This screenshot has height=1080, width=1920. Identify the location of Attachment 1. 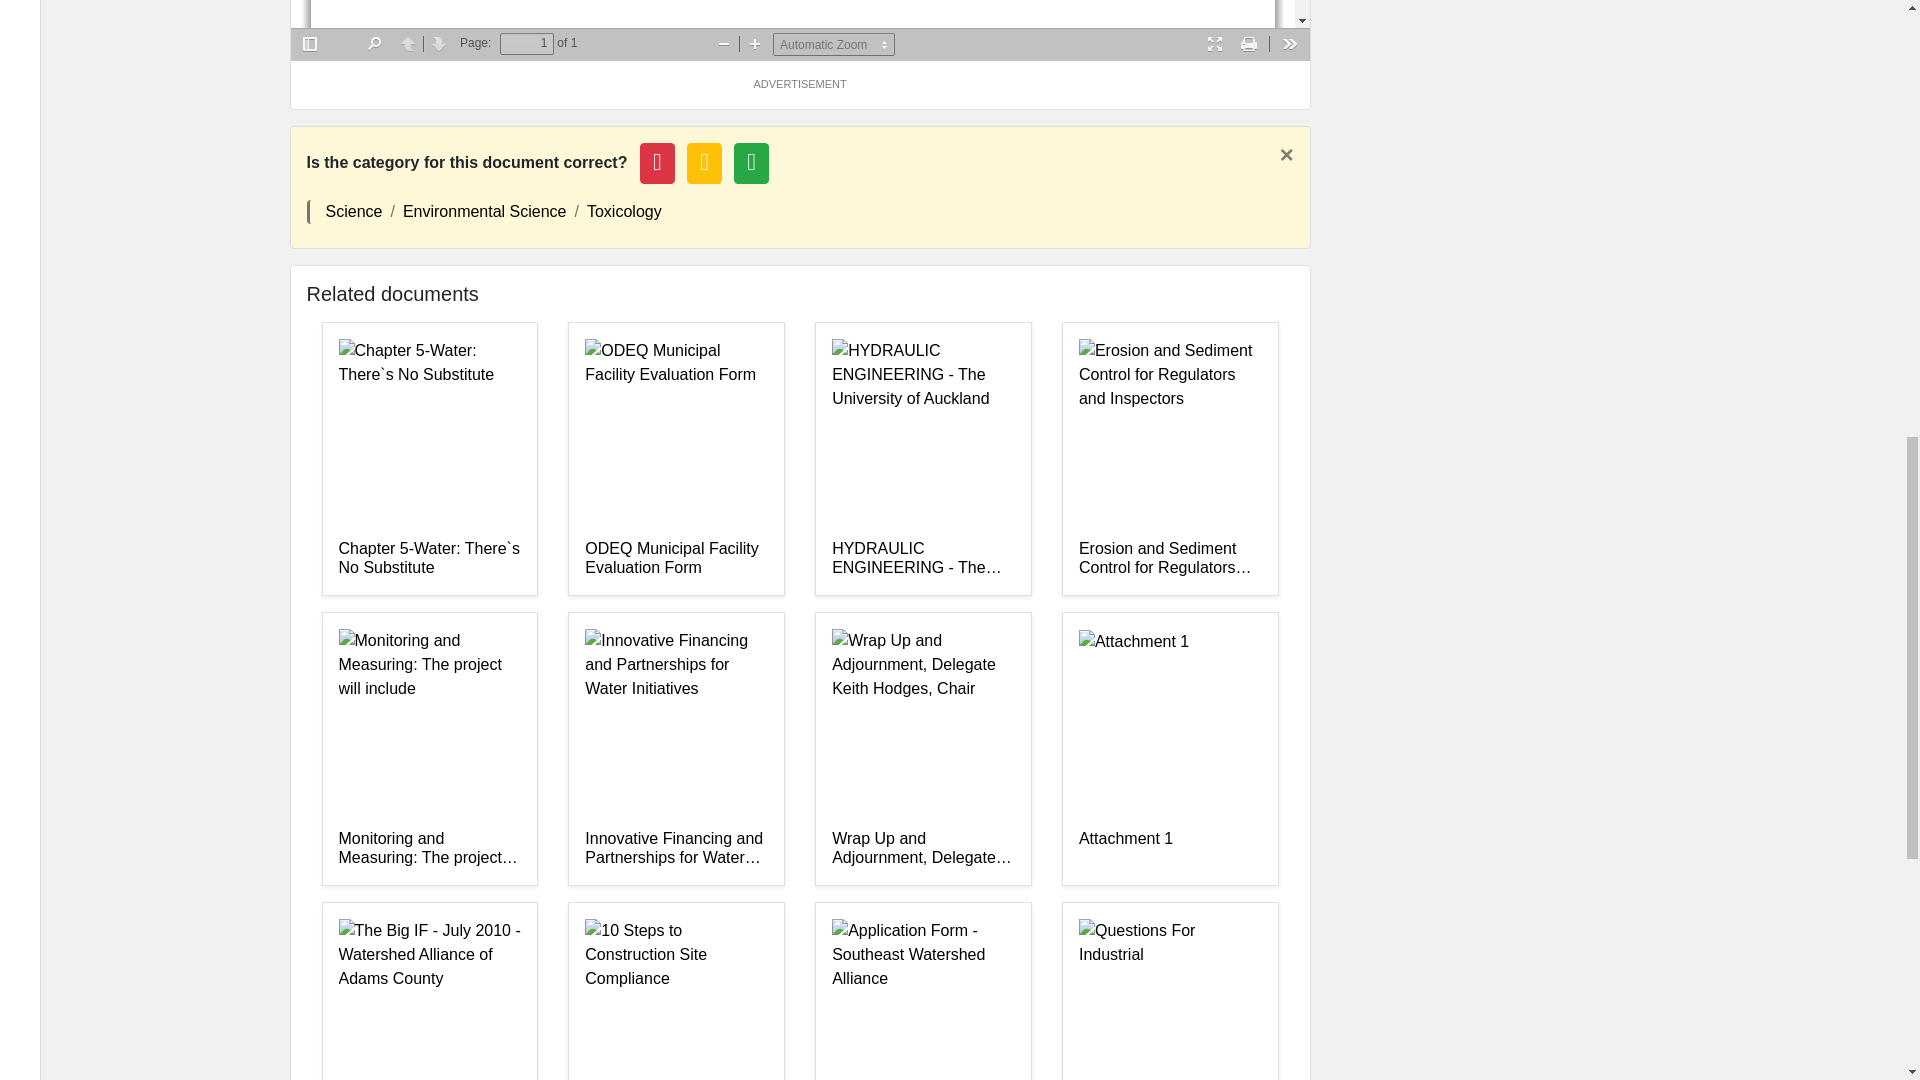
(1170, 849).